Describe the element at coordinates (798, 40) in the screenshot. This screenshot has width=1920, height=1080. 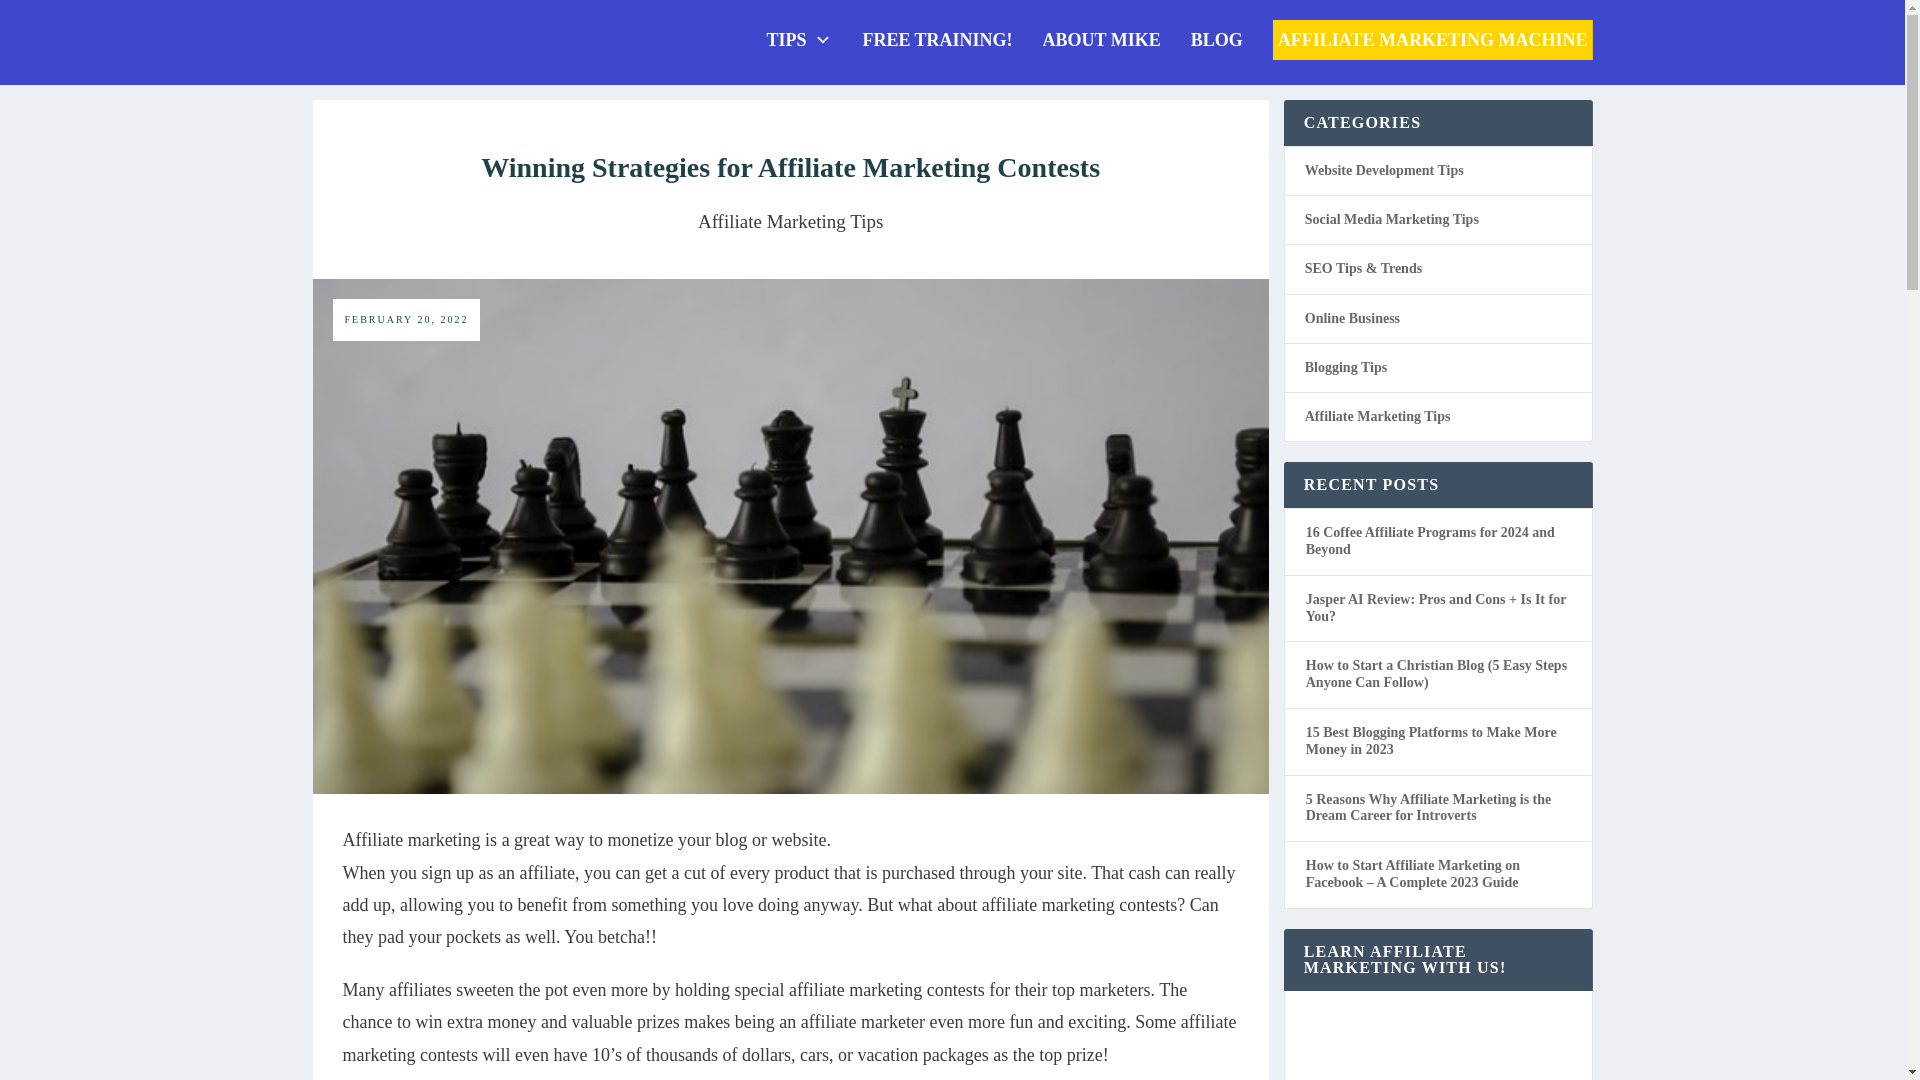
I see `TIPS` at that location.